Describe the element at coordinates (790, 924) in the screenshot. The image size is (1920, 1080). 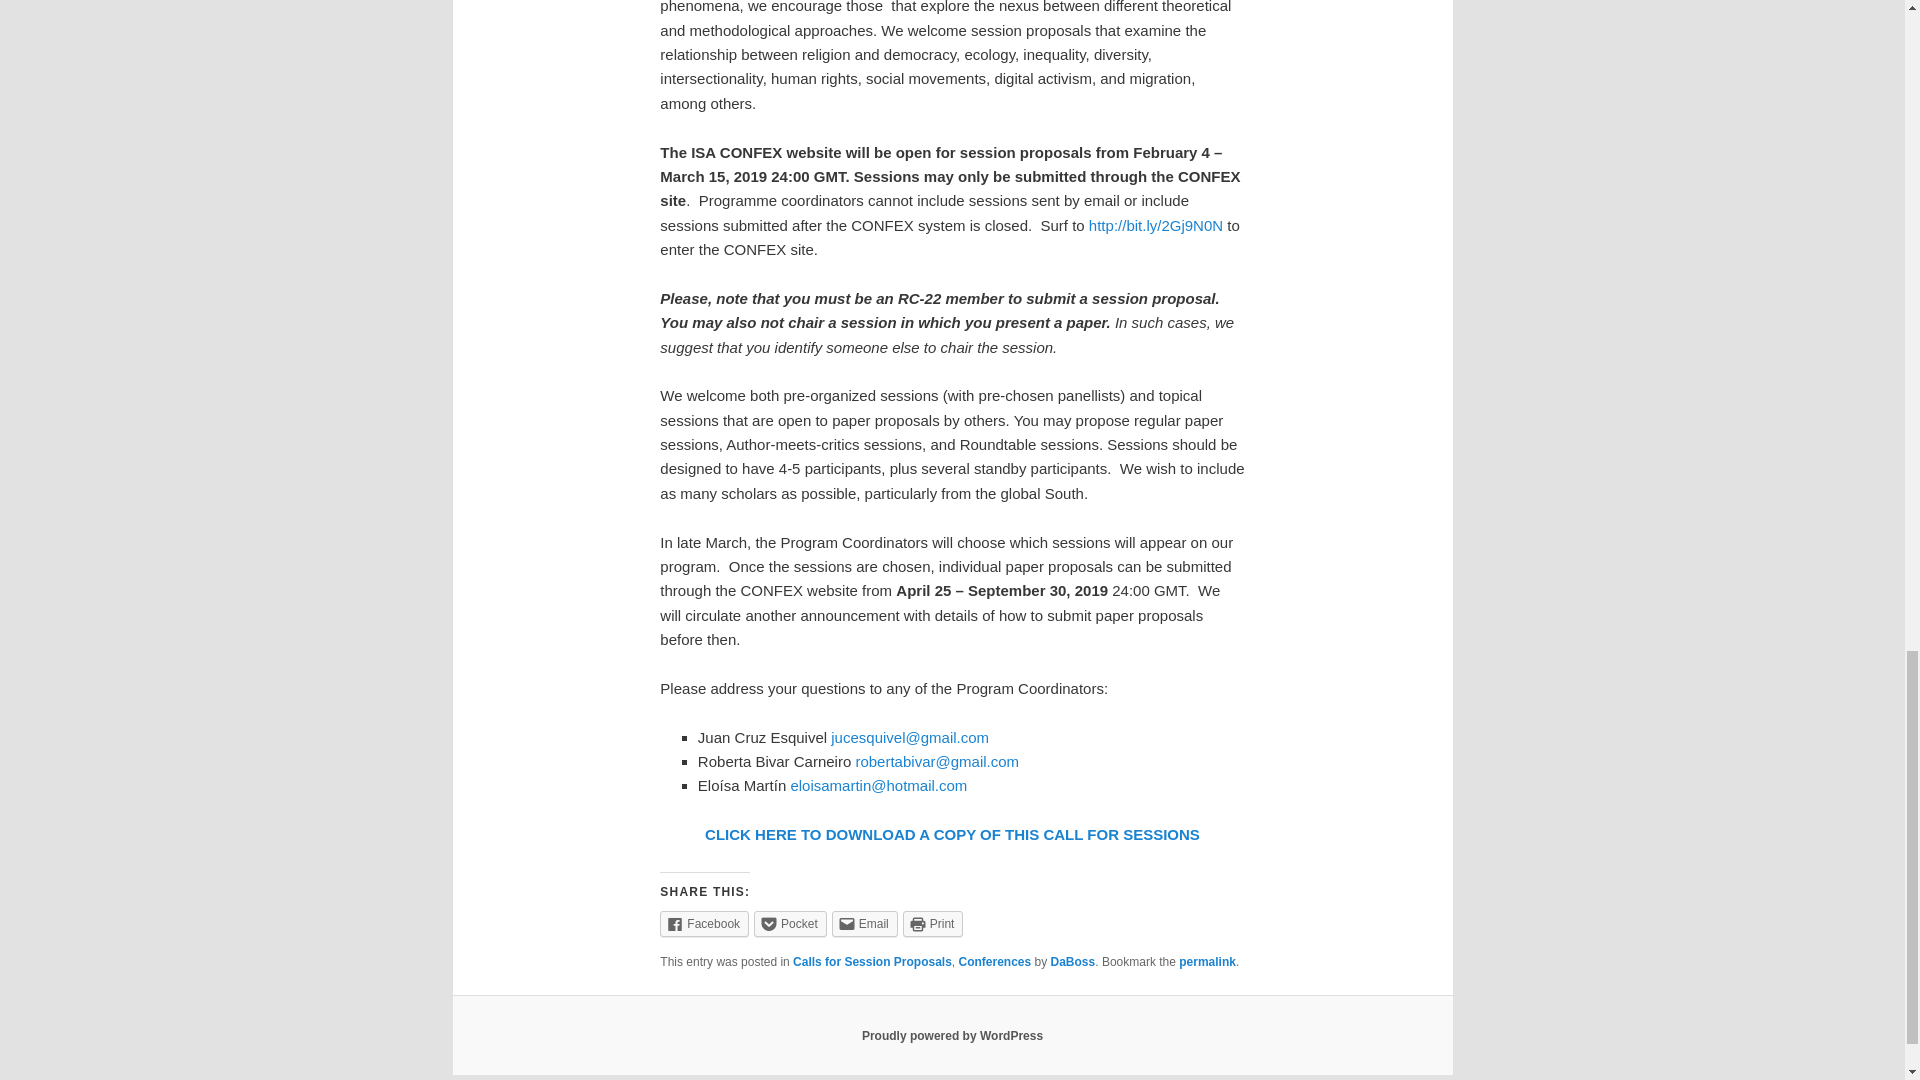
I see `Click to share on Pocket` at that location.